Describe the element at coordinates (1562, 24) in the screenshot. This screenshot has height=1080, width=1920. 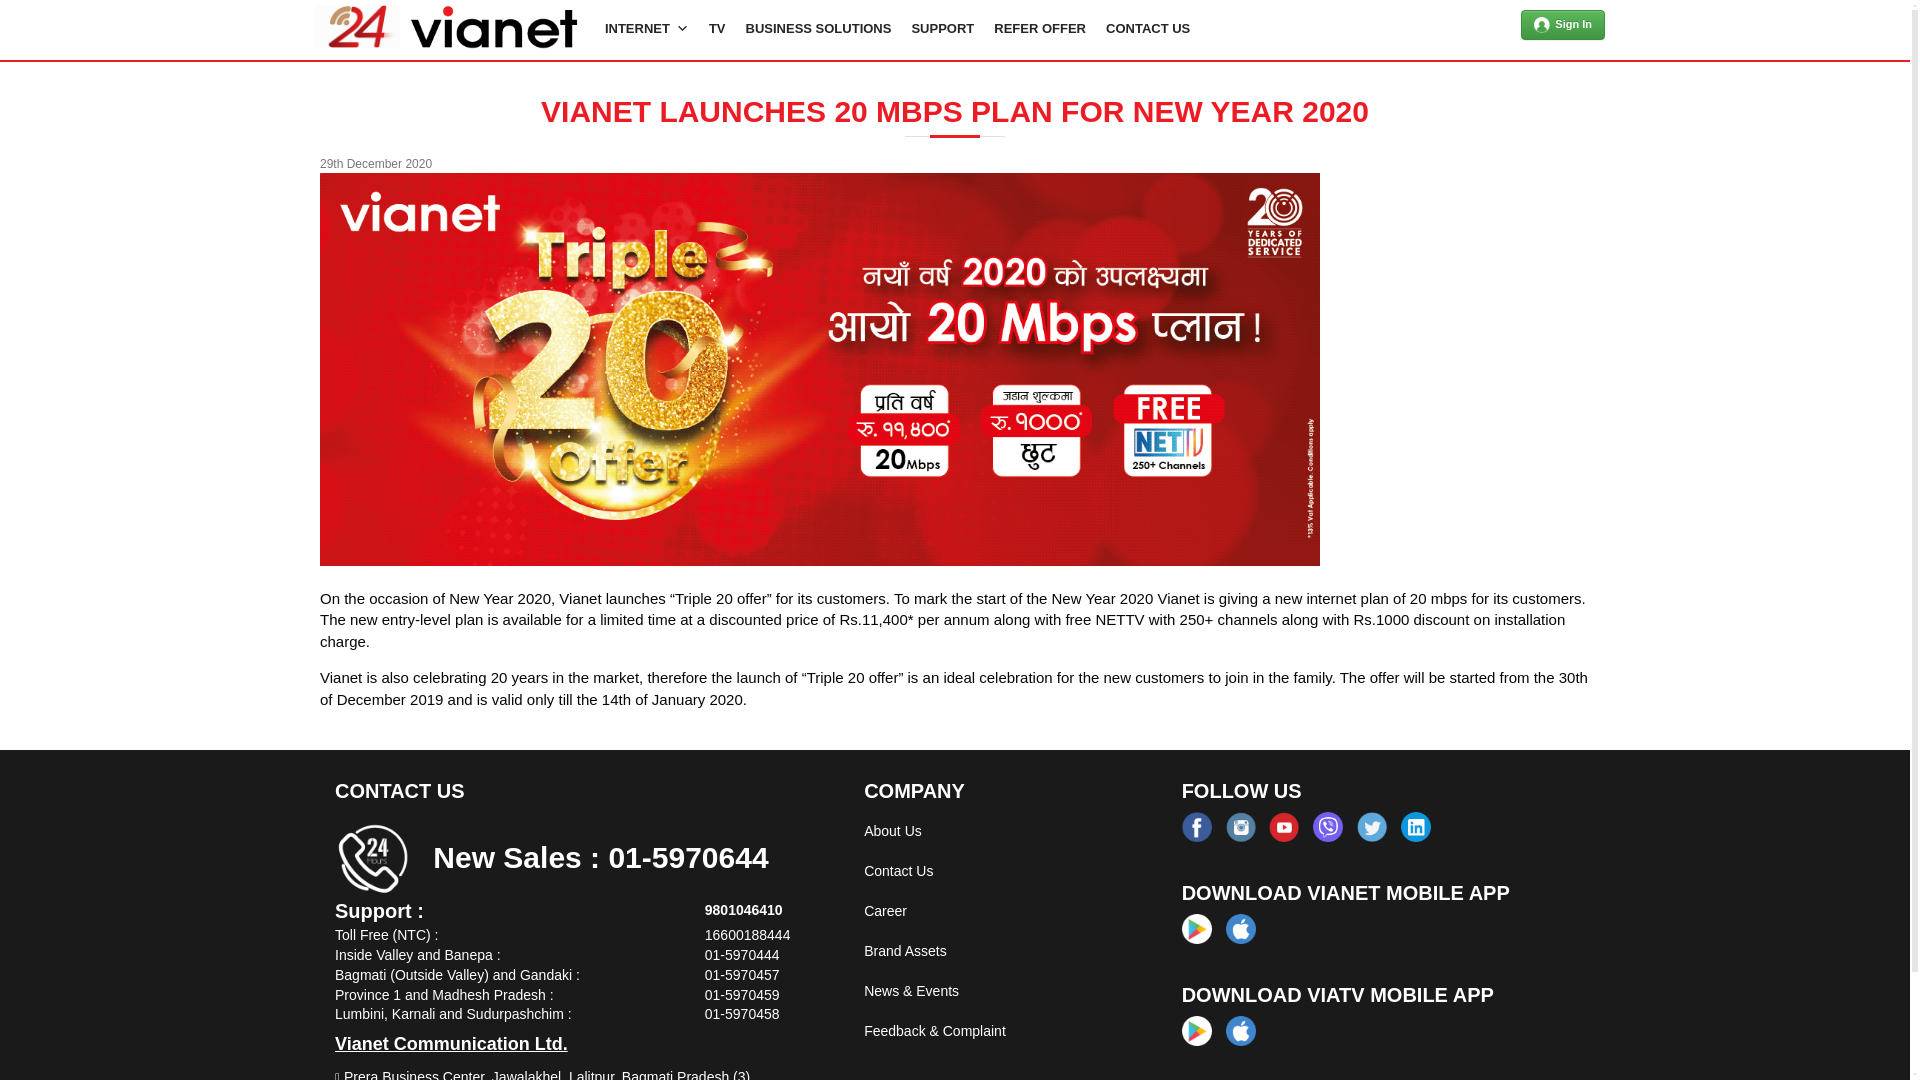
I see `Sign In` at that location.